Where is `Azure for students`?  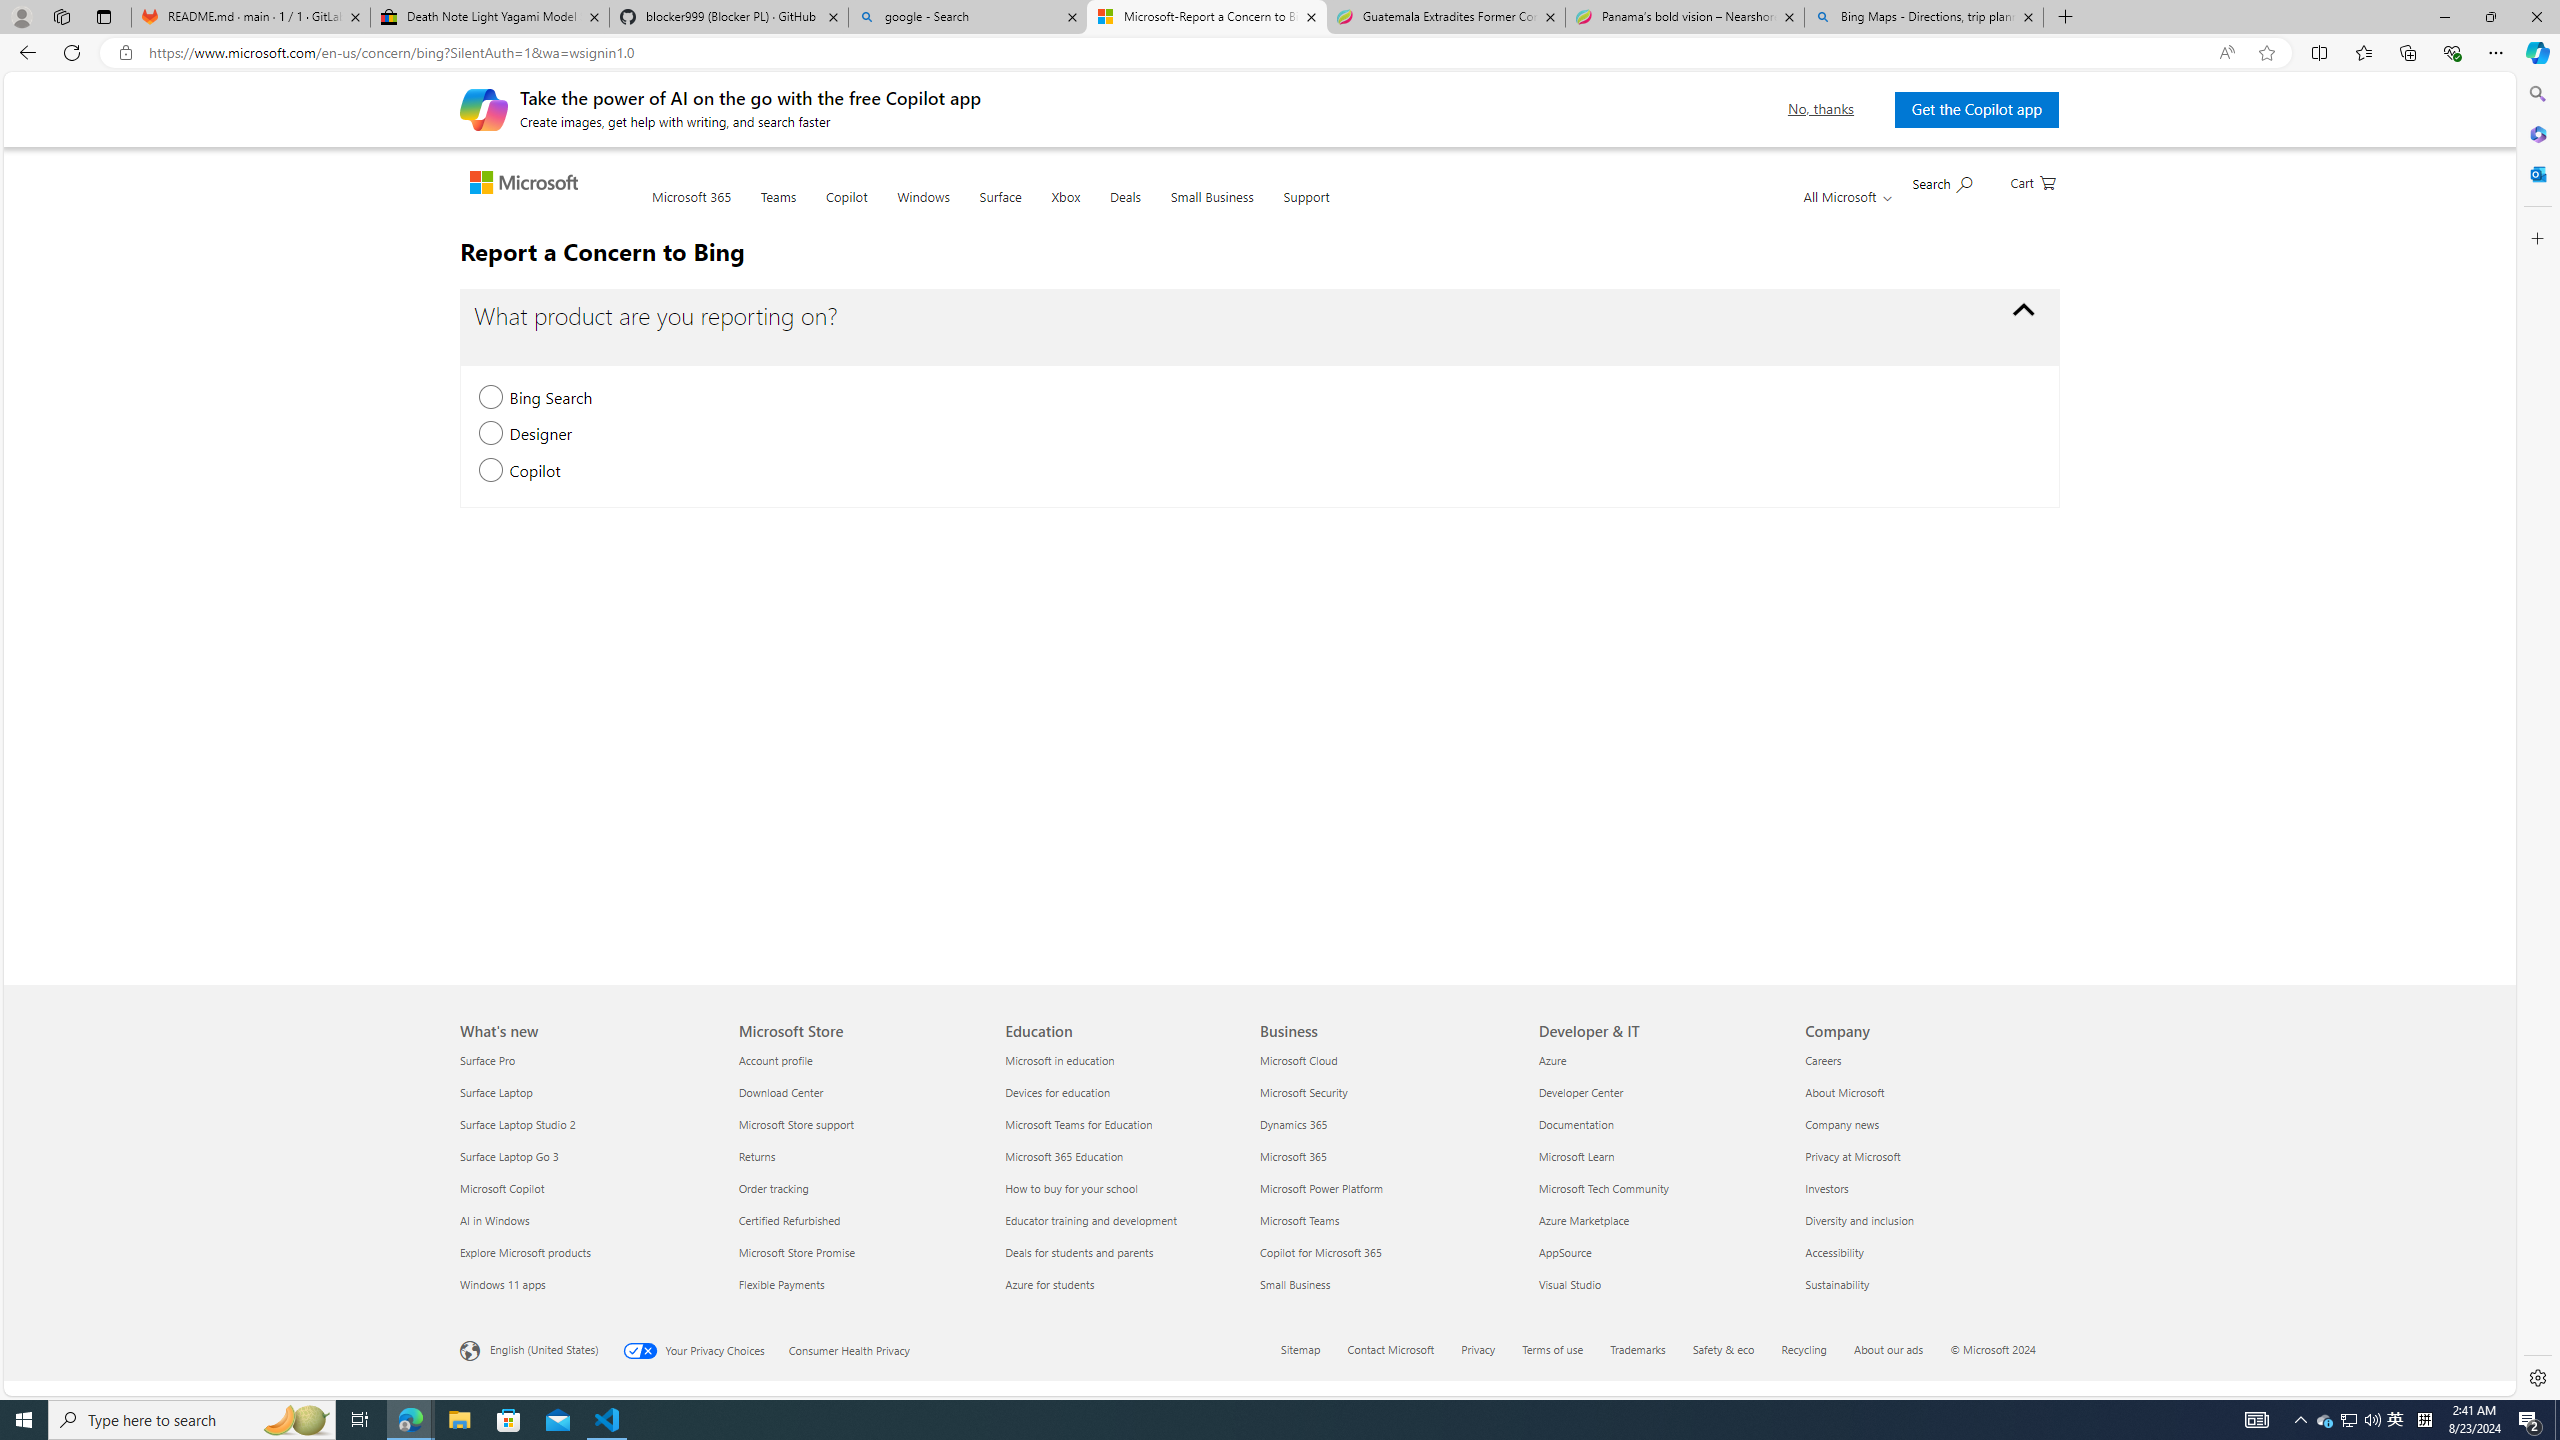 Azure for students is located at coordinates (1128, 1284).